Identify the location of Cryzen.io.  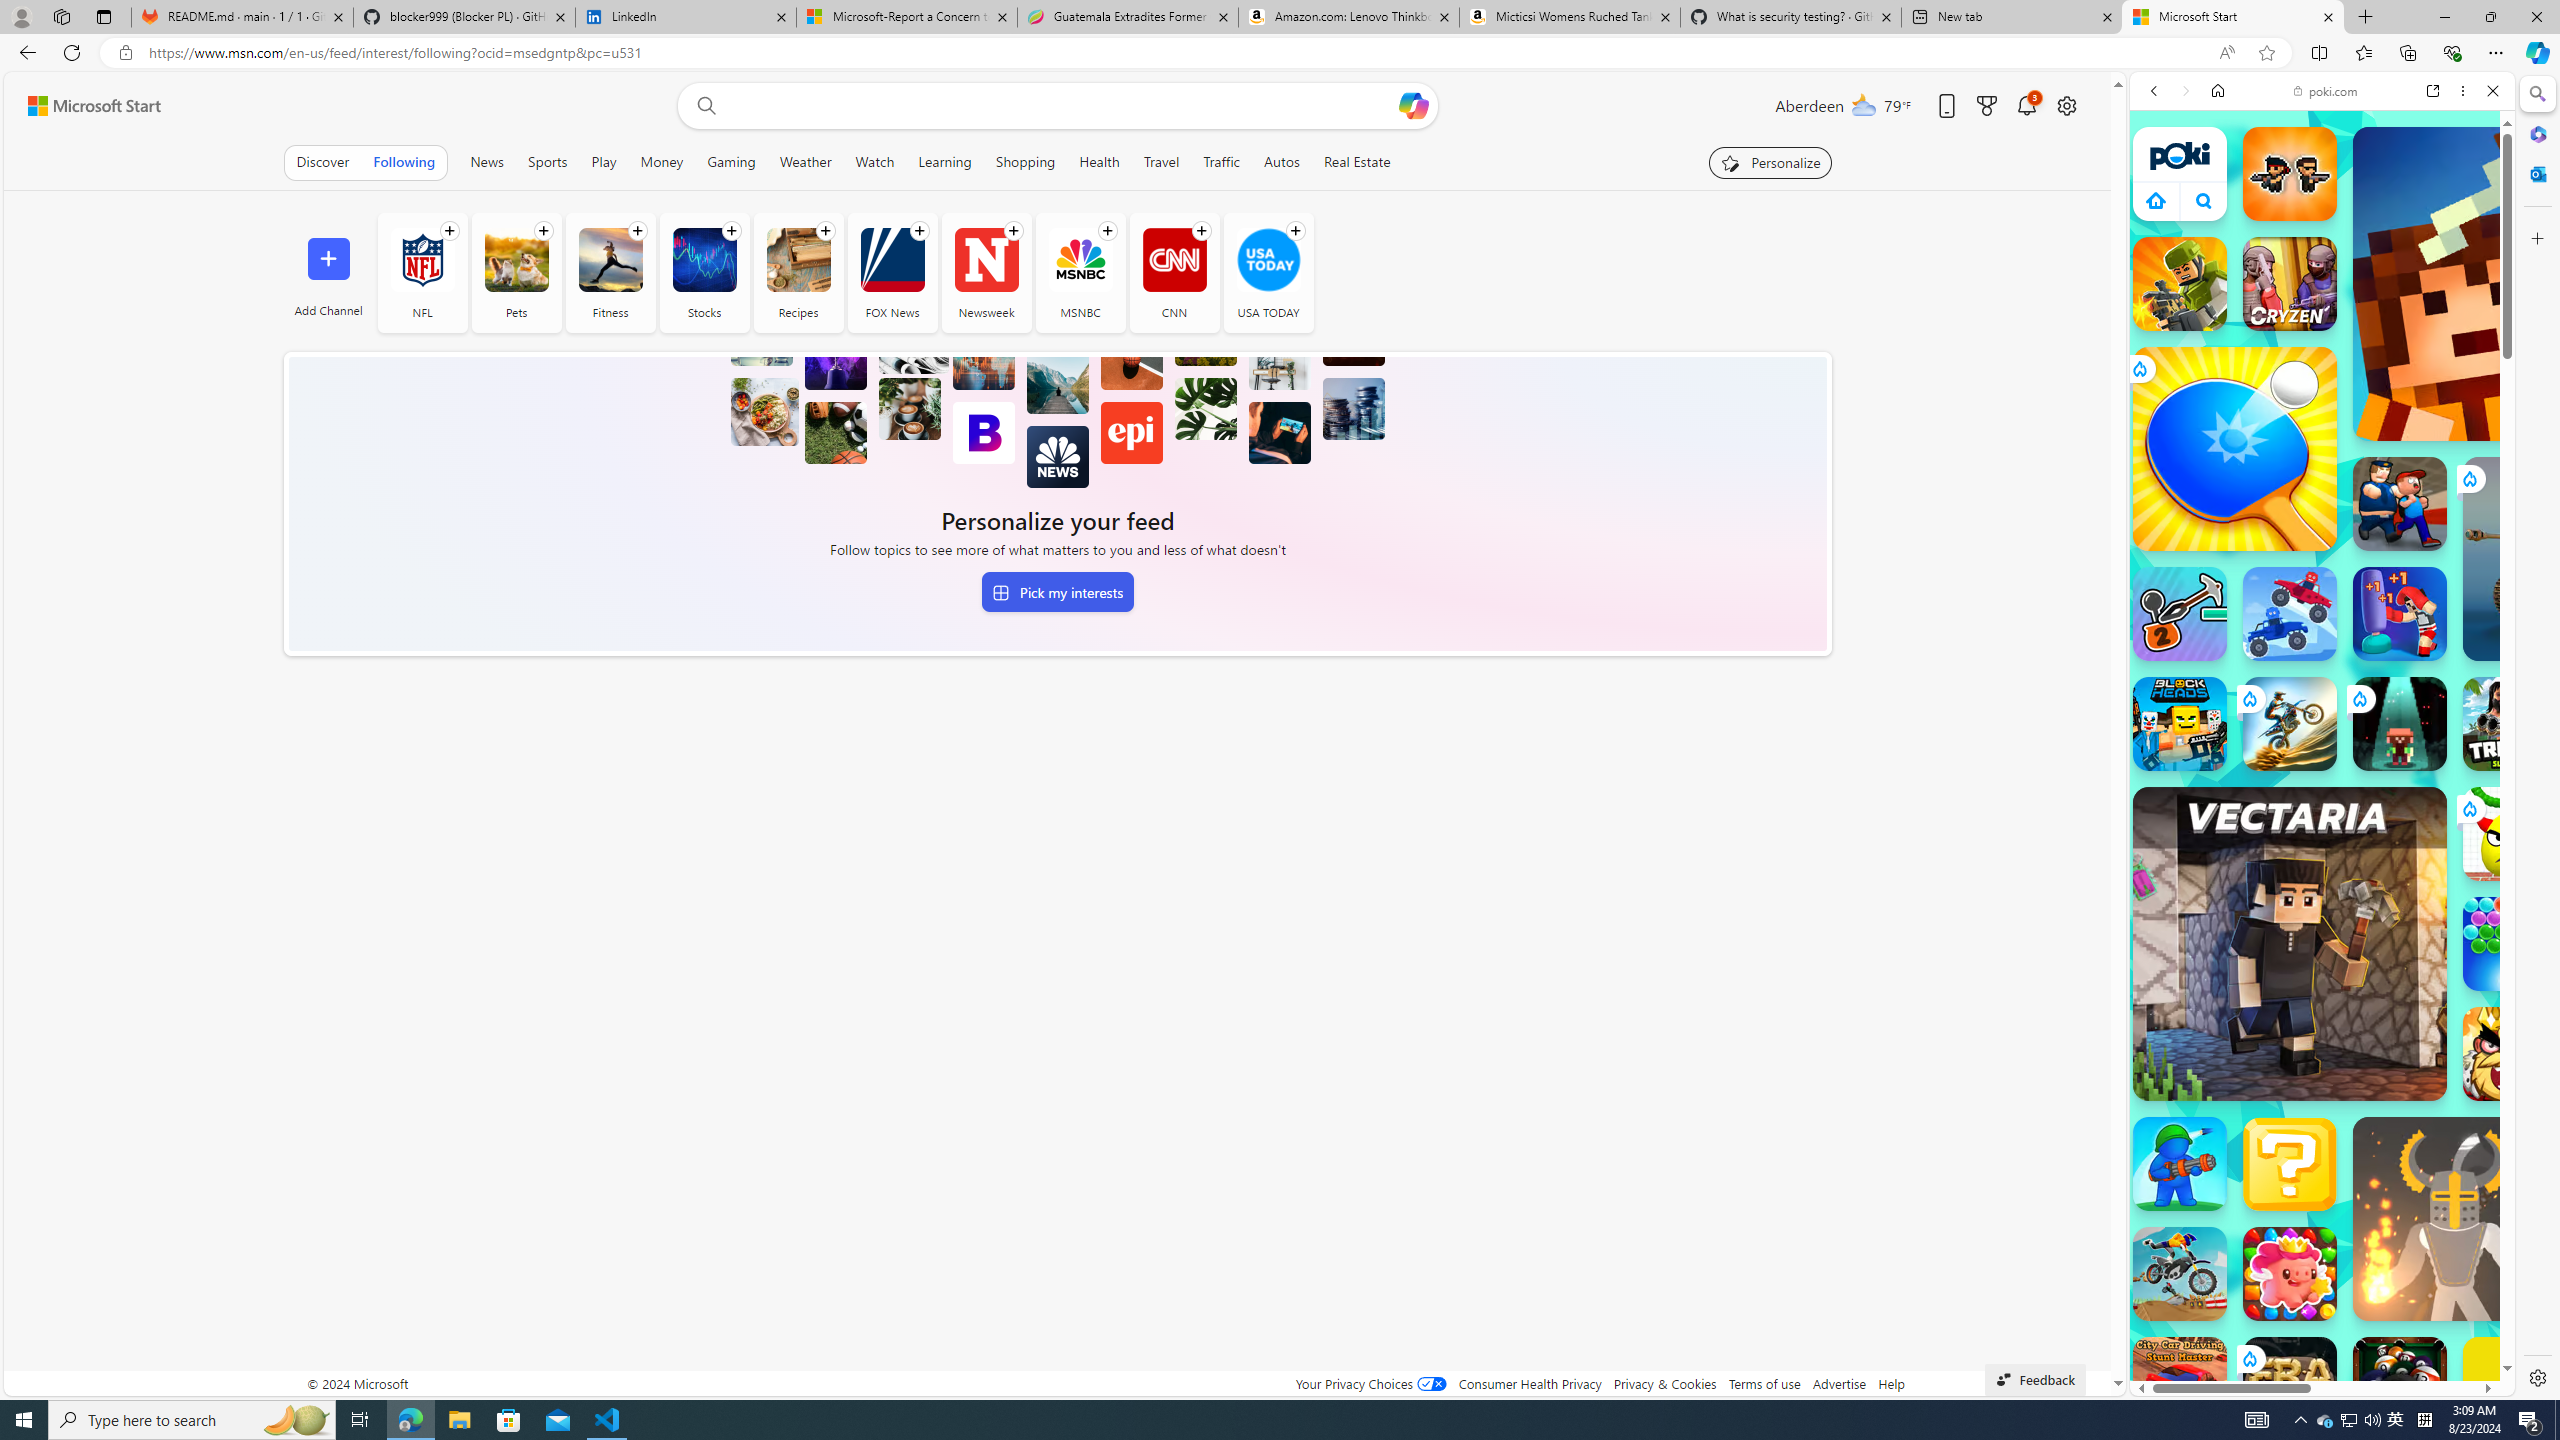
(2290, 284).